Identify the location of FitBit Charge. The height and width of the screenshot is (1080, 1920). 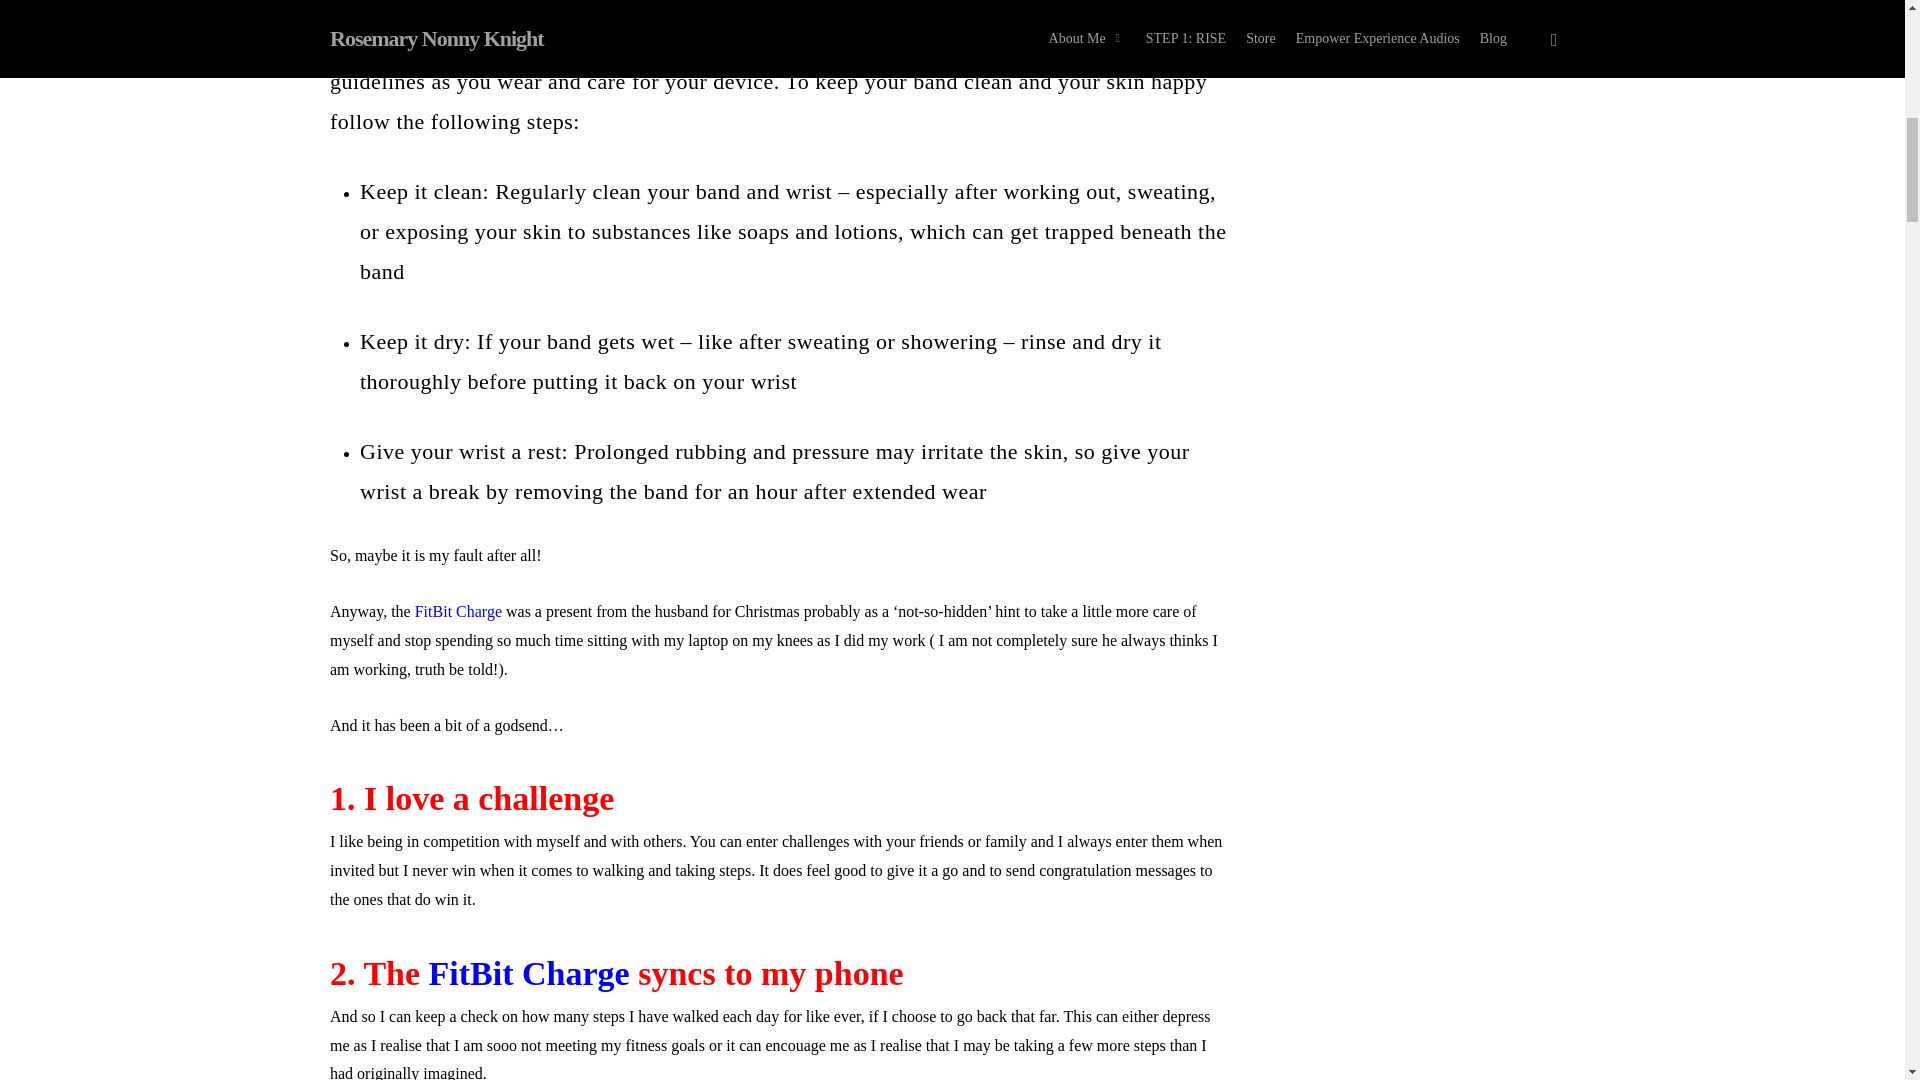
(458, 610).